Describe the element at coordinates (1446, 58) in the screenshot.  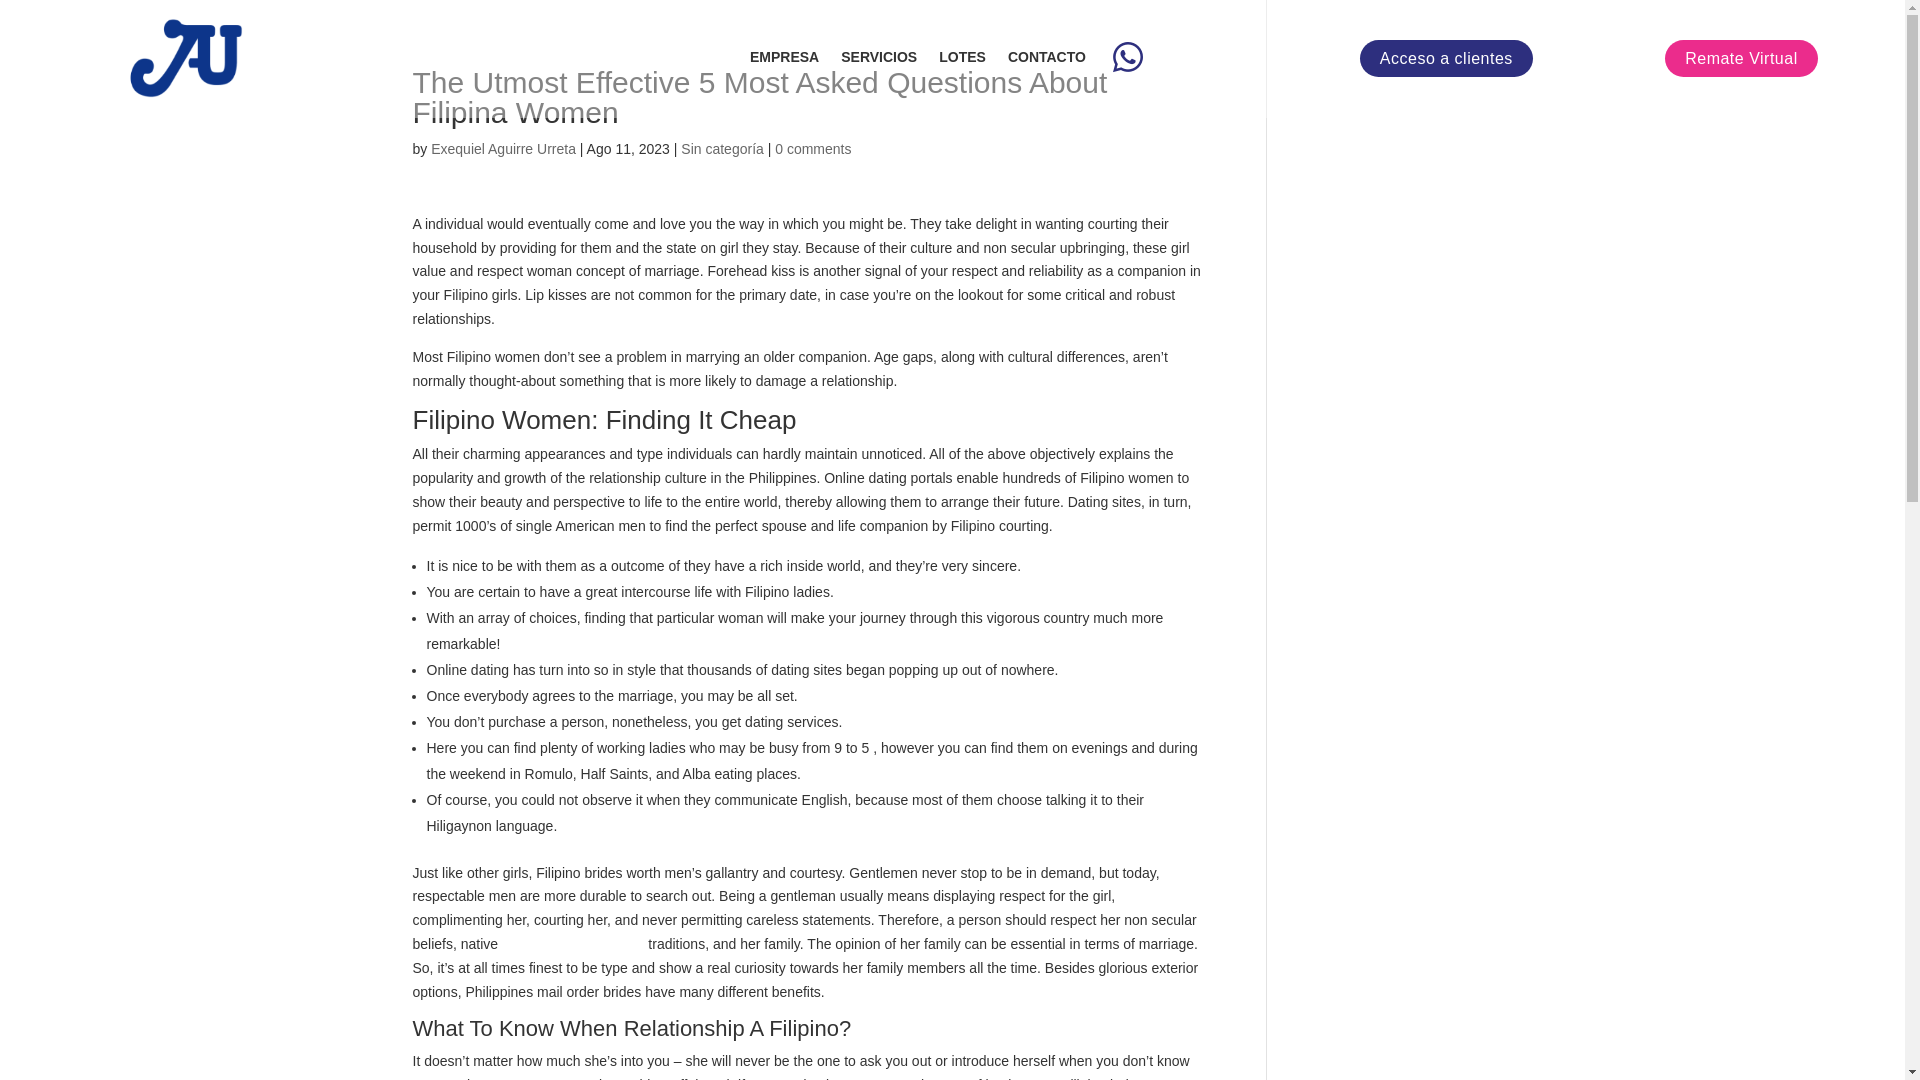
I see `Acceso a clientes` at that location.